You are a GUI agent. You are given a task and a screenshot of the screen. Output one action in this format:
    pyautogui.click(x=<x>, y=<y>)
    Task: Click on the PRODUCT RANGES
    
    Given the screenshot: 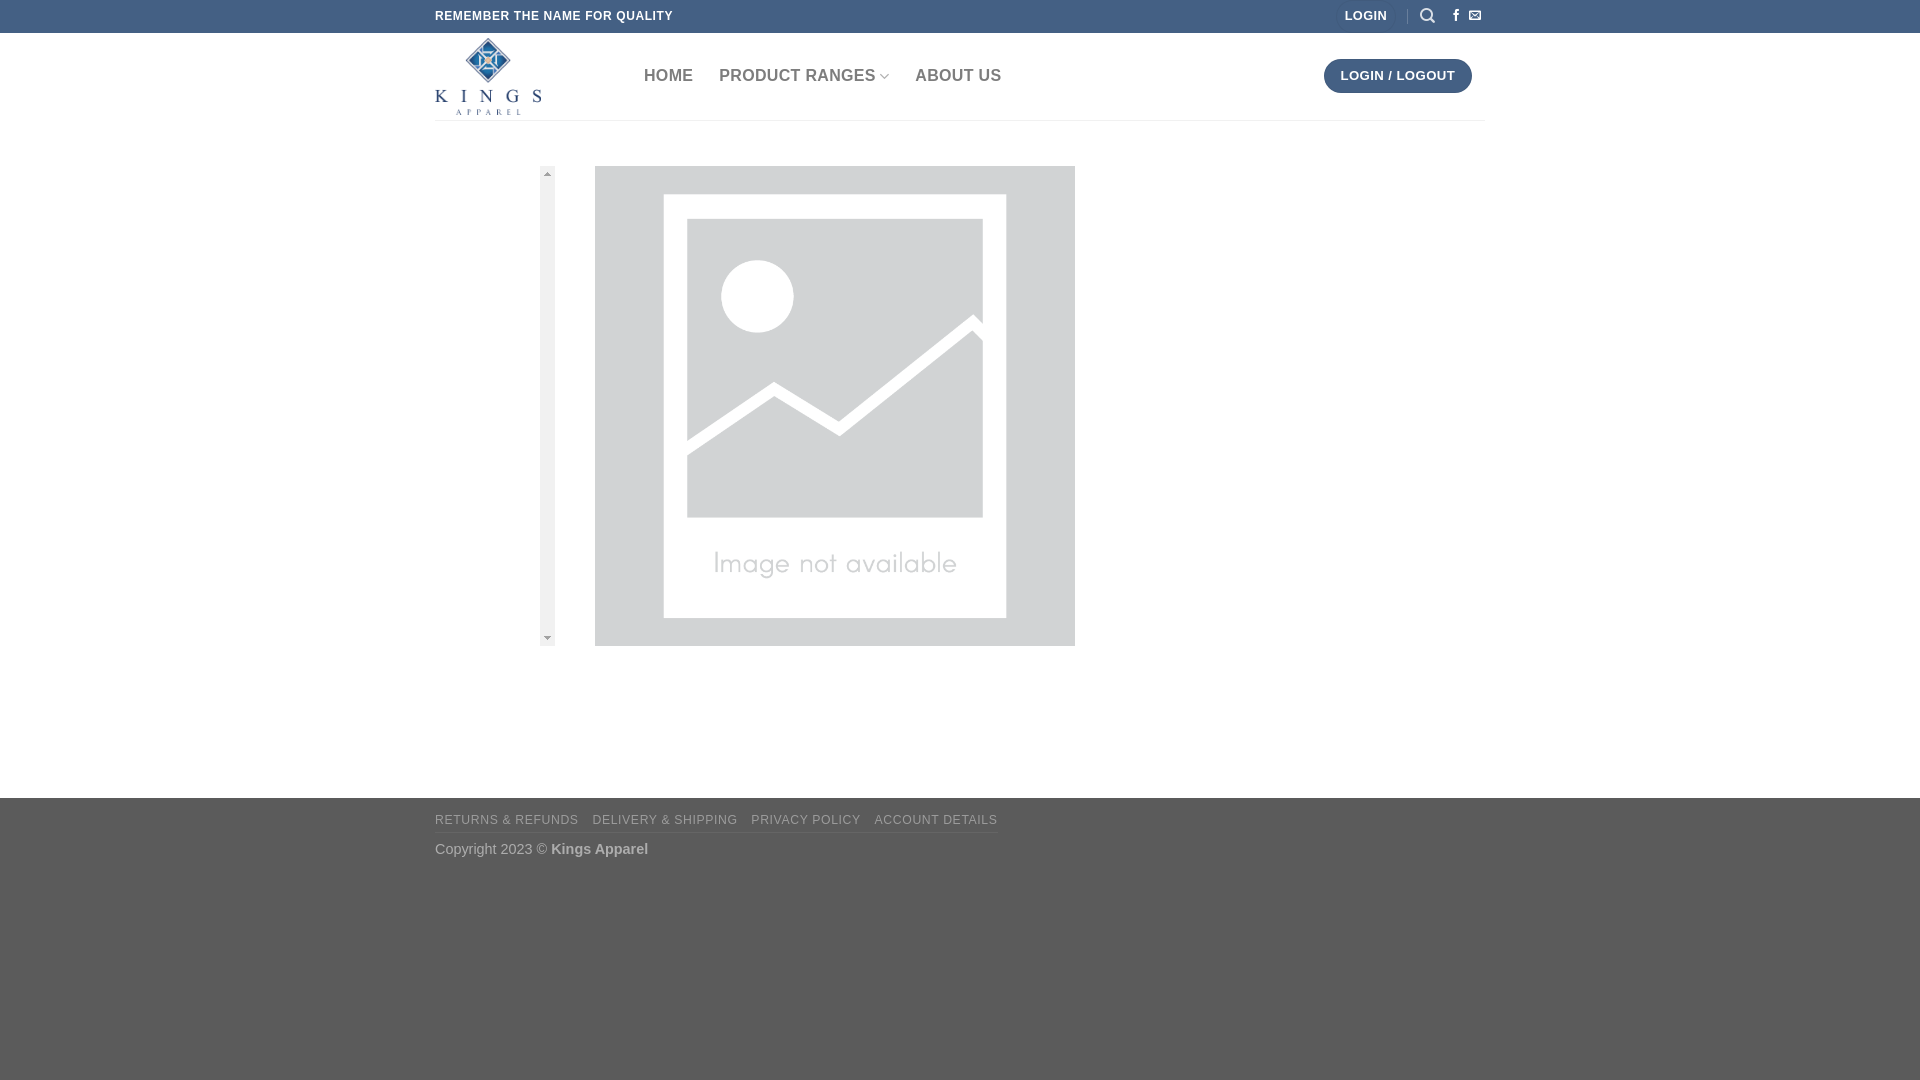 What is the action you would take?
    pyautogui.click(x=804, y=76)
    